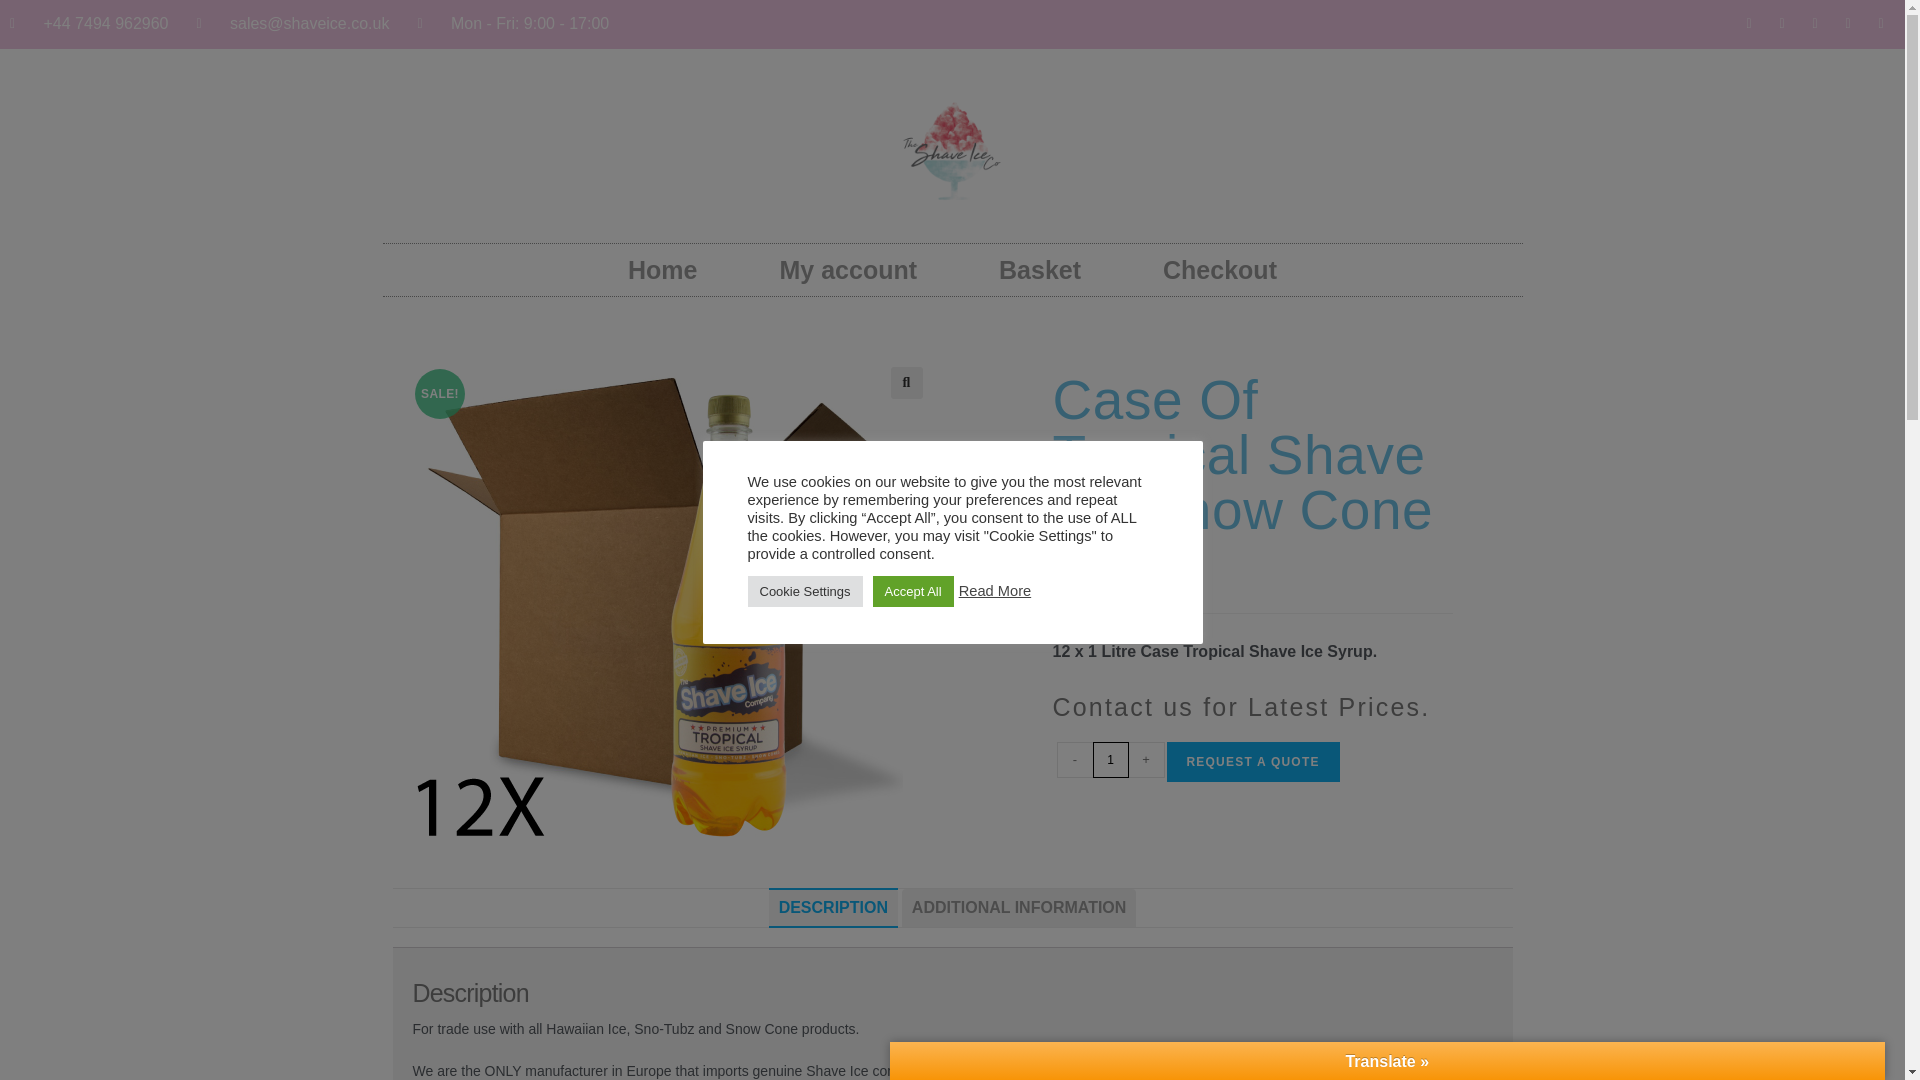  What do you see at coordinates (1040, 270) in the screenshot?
I see `Basket` at bounding box center [1040, 270].